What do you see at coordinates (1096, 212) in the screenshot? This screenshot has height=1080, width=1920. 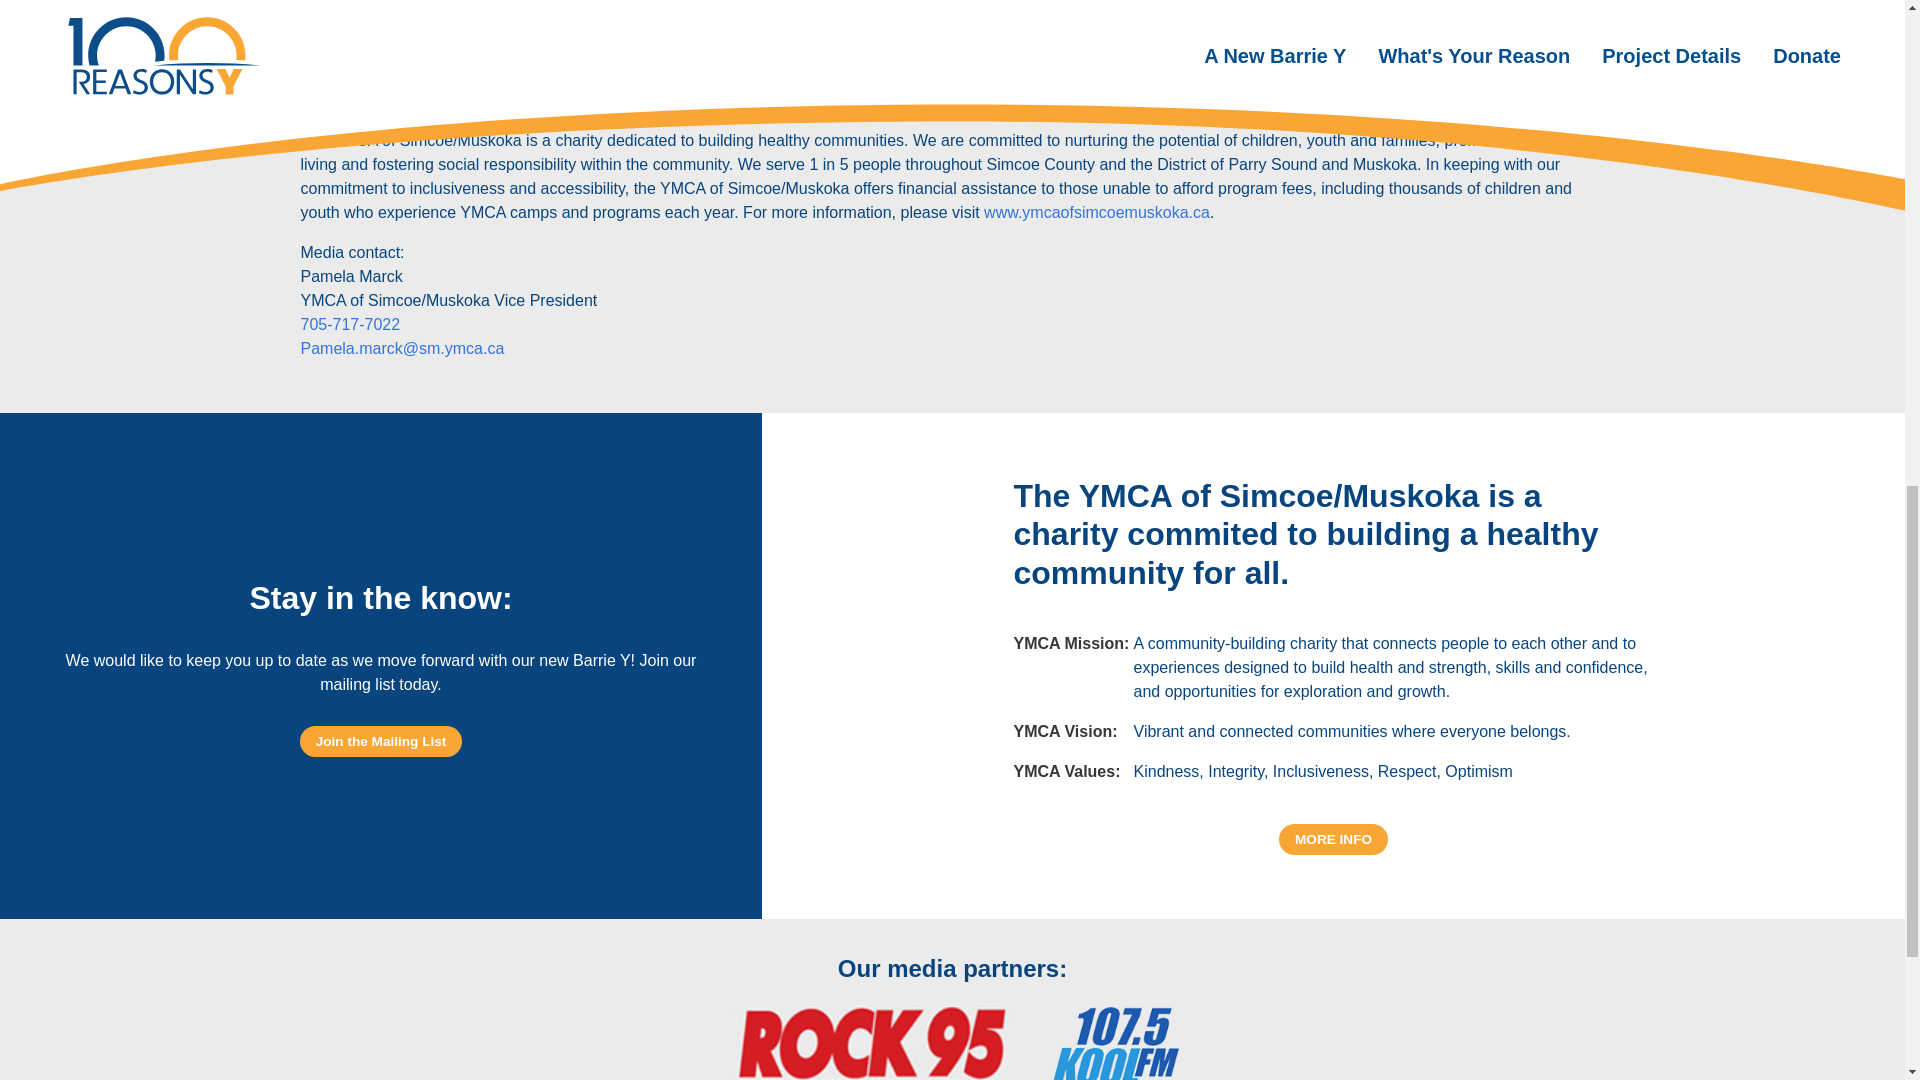 I see `www.ymcaofsimcoemuskoka.ca` at bounding box center [1096, 212].